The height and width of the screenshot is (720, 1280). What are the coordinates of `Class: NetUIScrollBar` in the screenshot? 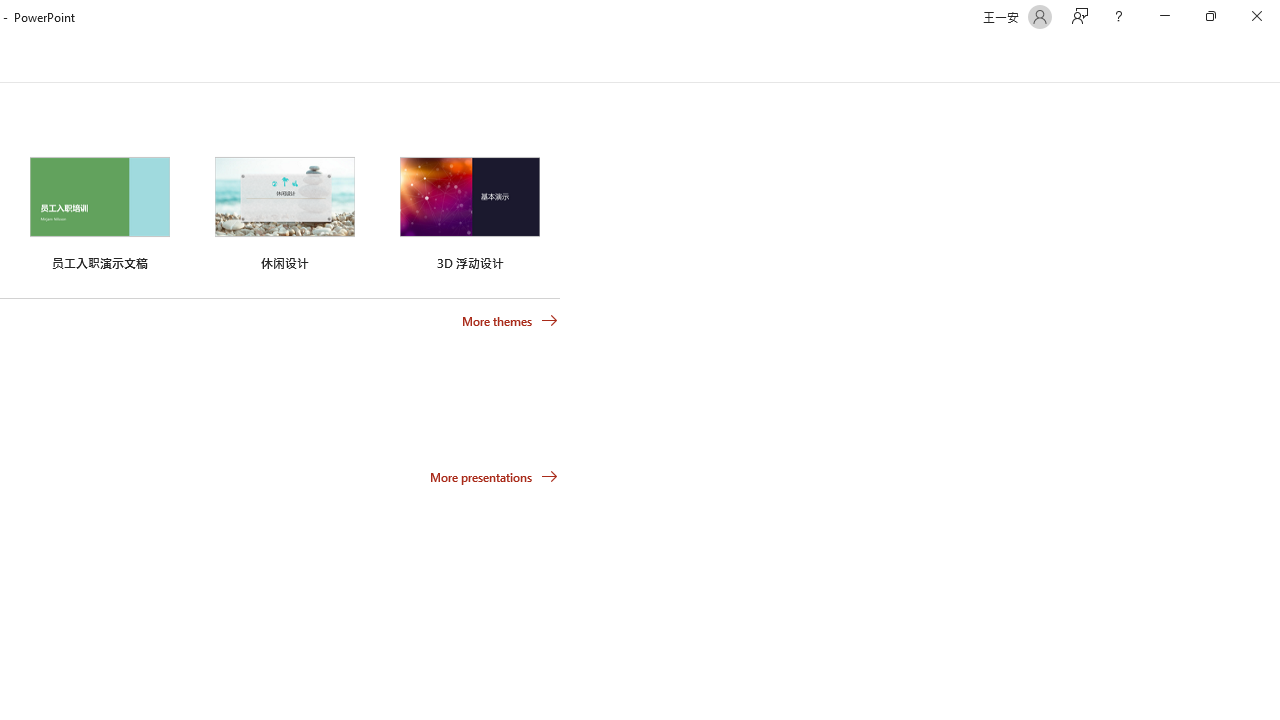 It's located at (1272, 59).